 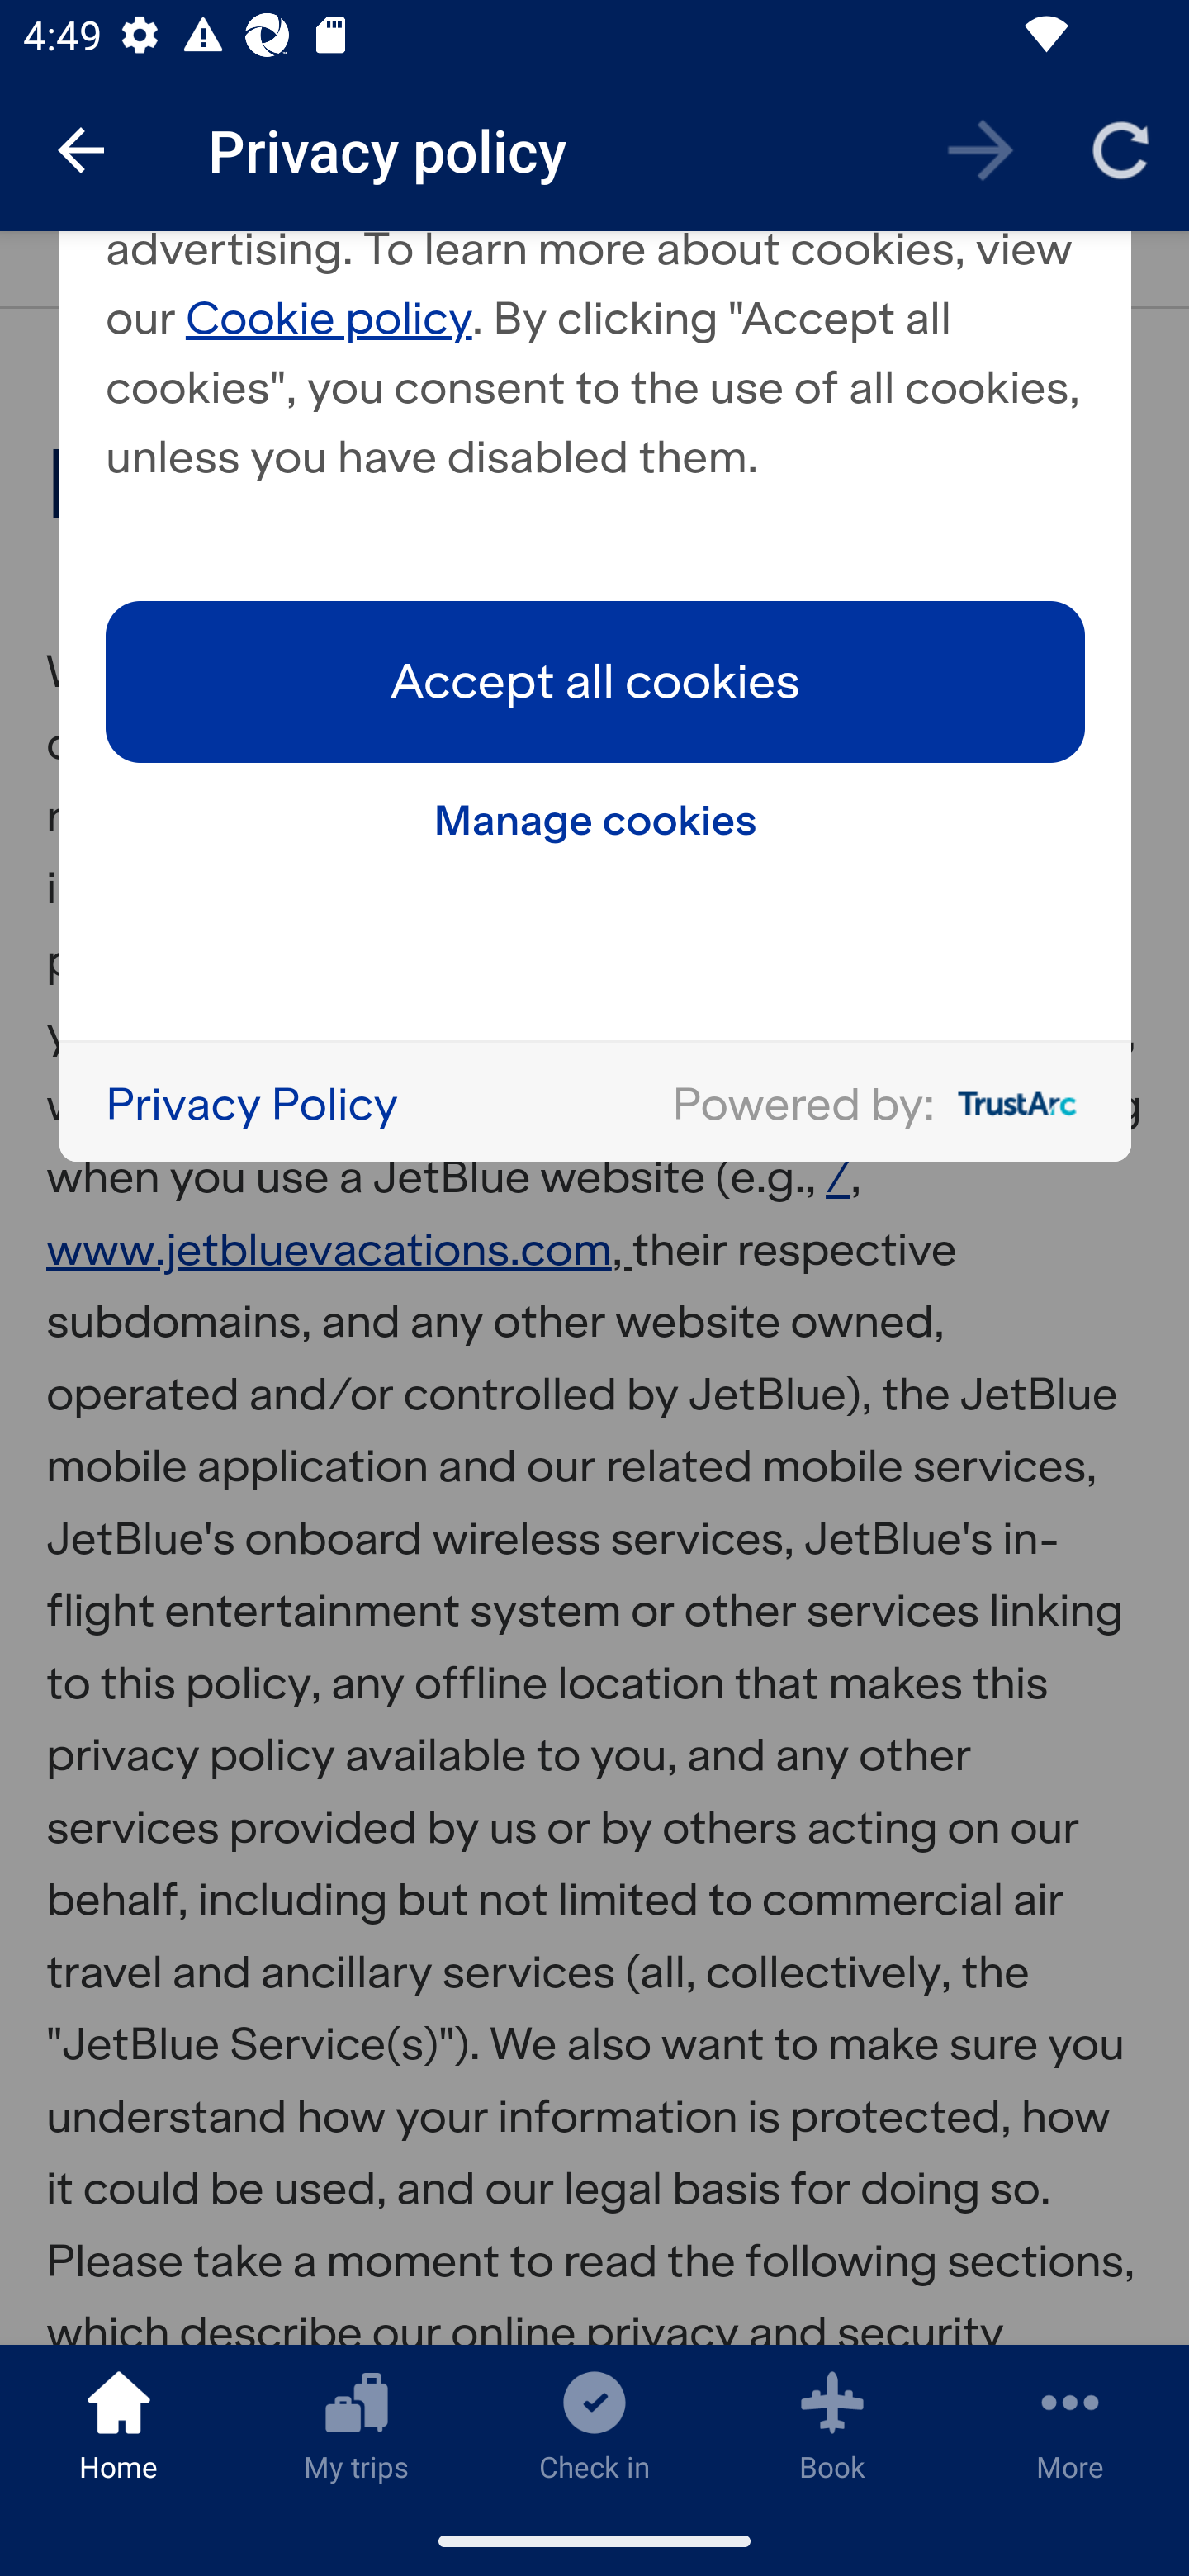 What do you see at coordinates (1070, 2425) in the screenshot?
I see `More` at bounding box center [1070, 2425].